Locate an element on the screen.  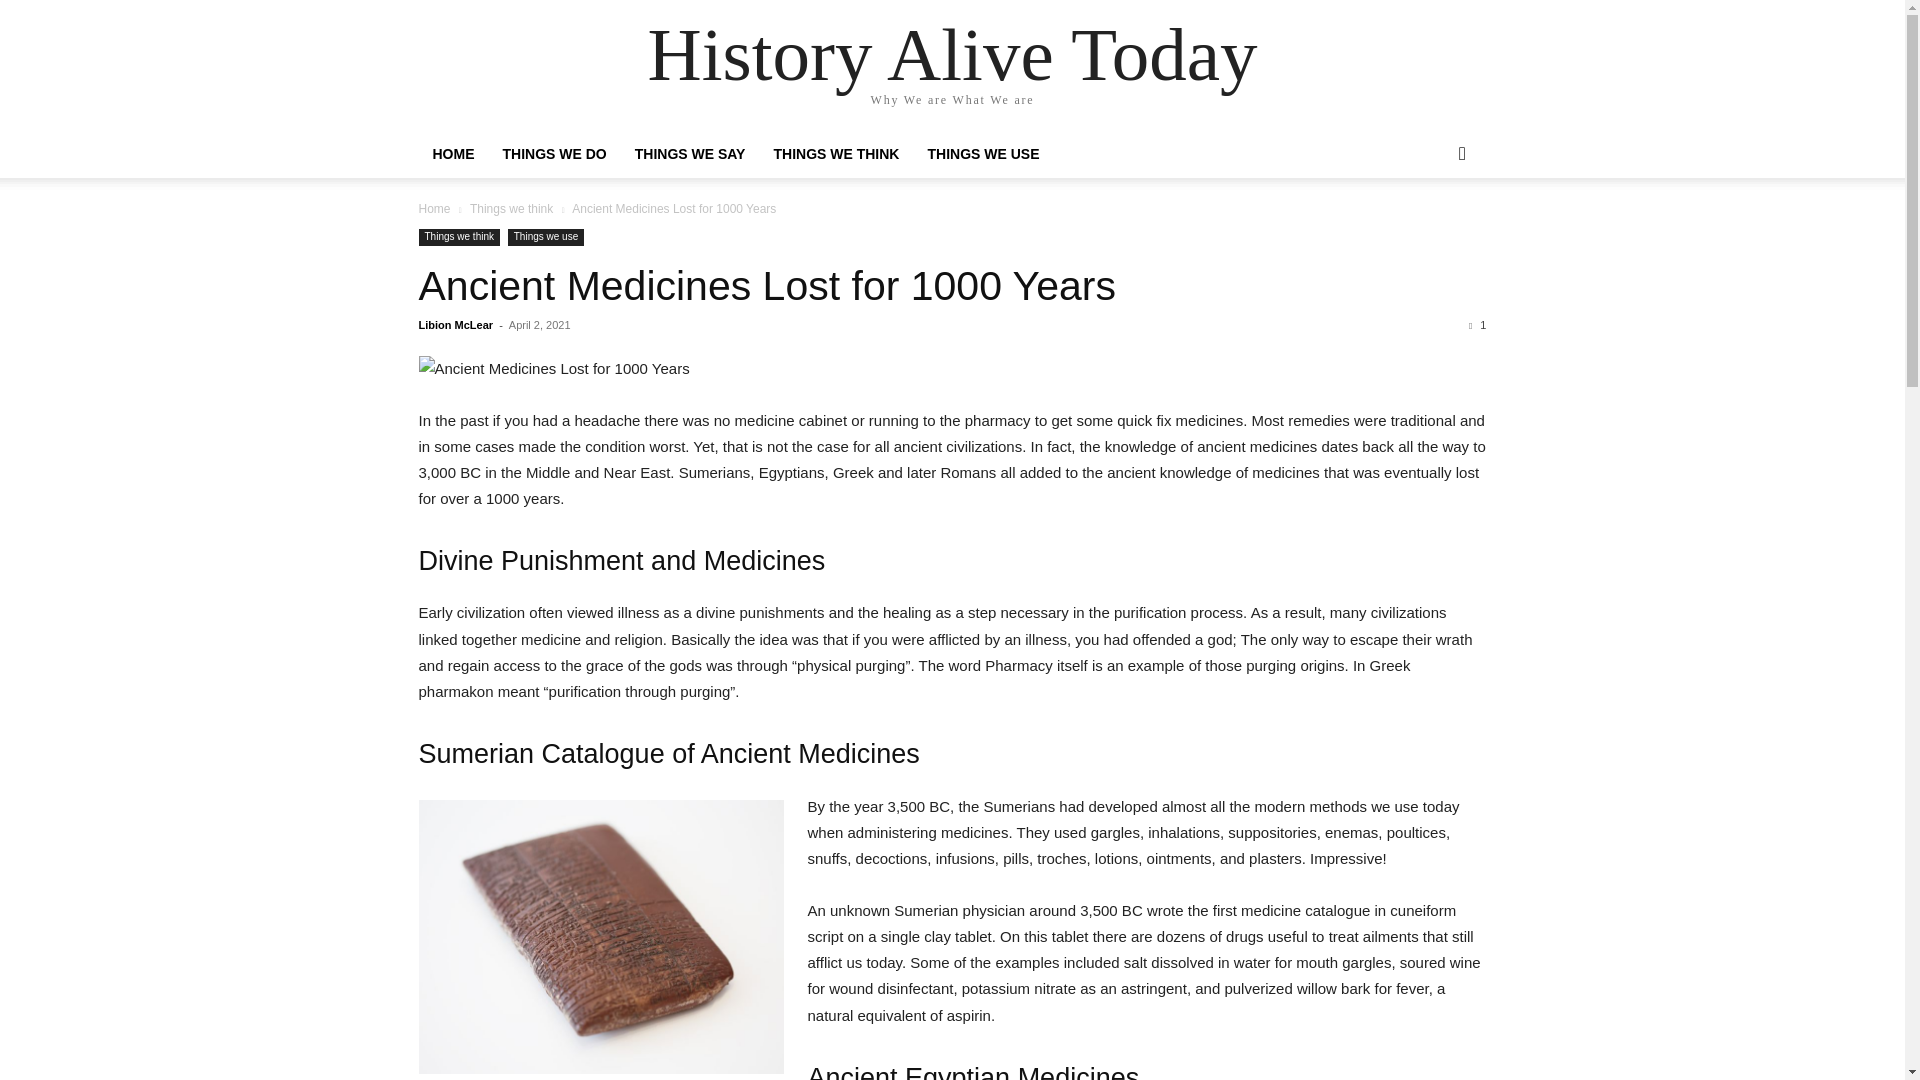
THINGS WE USE is located at coordinates (982, 154).